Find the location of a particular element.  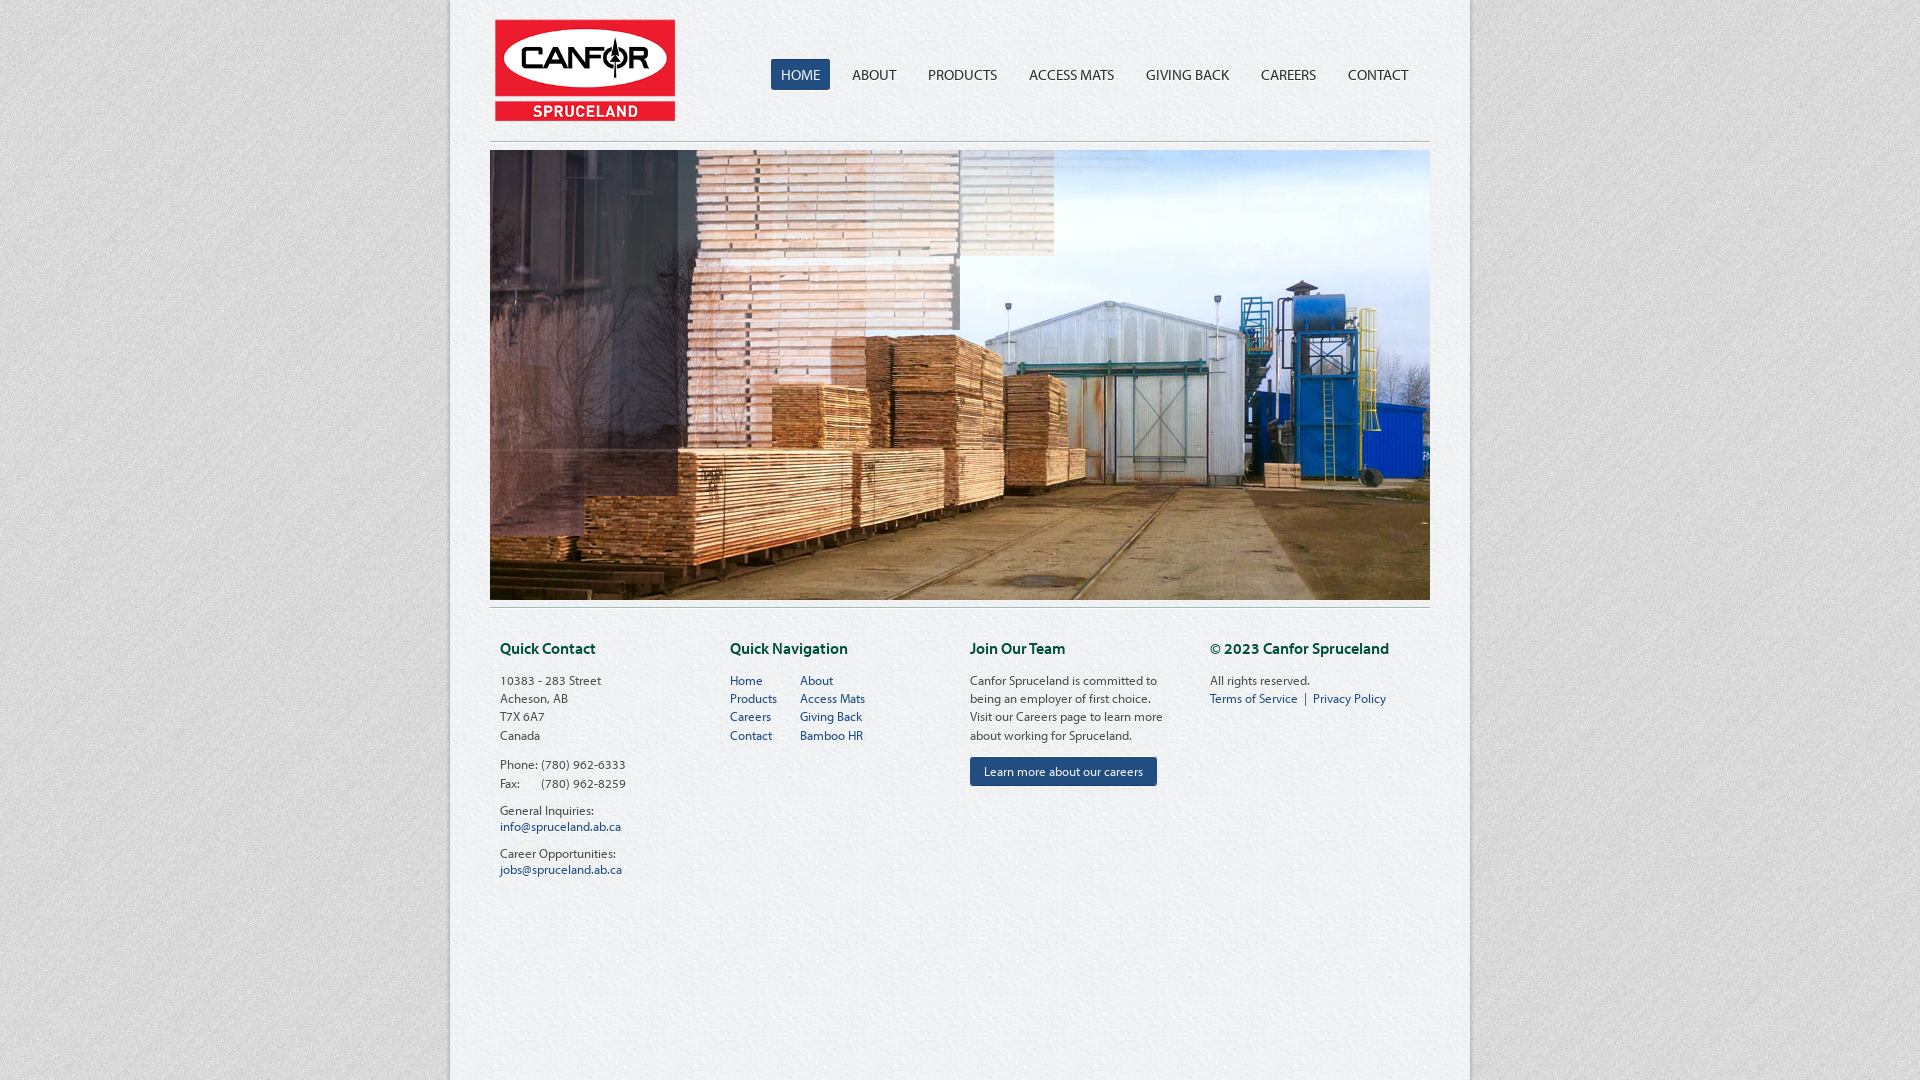

CAREERS is located at coordinates (1288, 74).